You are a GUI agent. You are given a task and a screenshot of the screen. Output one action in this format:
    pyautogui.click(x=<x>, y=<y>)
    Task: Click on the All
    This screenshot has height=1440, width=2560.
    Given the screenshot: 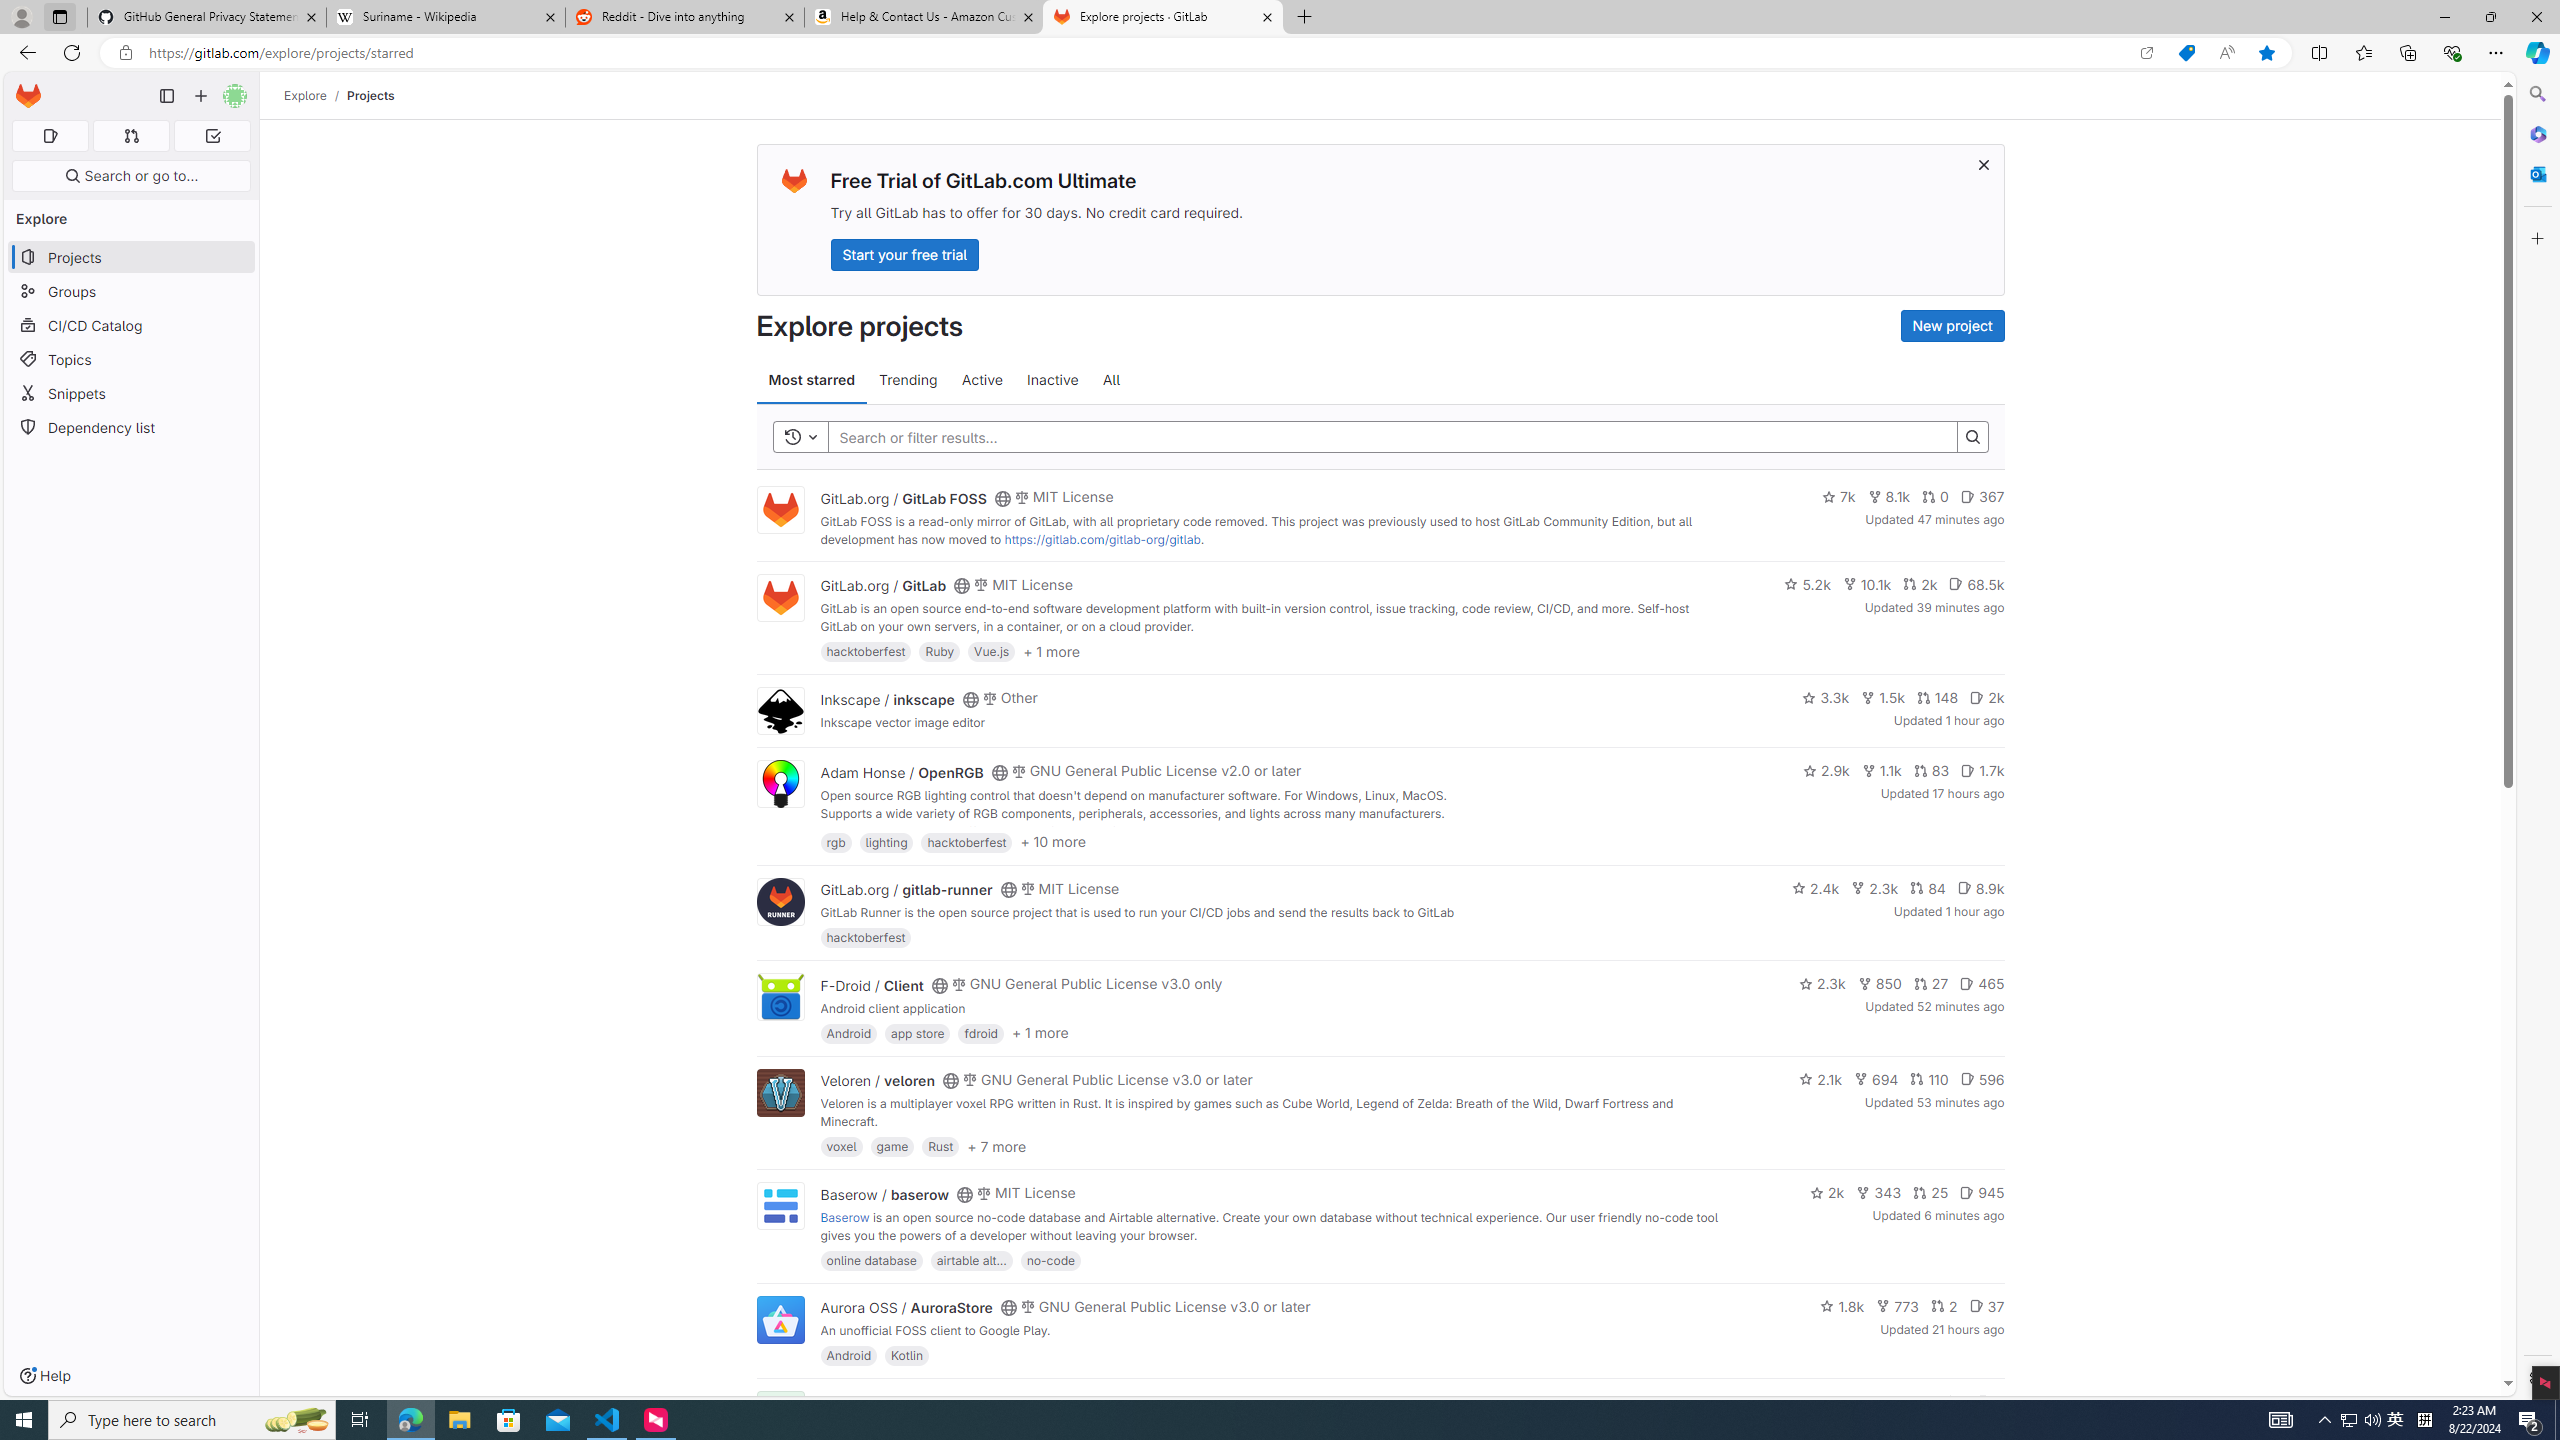 What is the action you would take?
    pyautogui.click(x=1112, y=380)
    